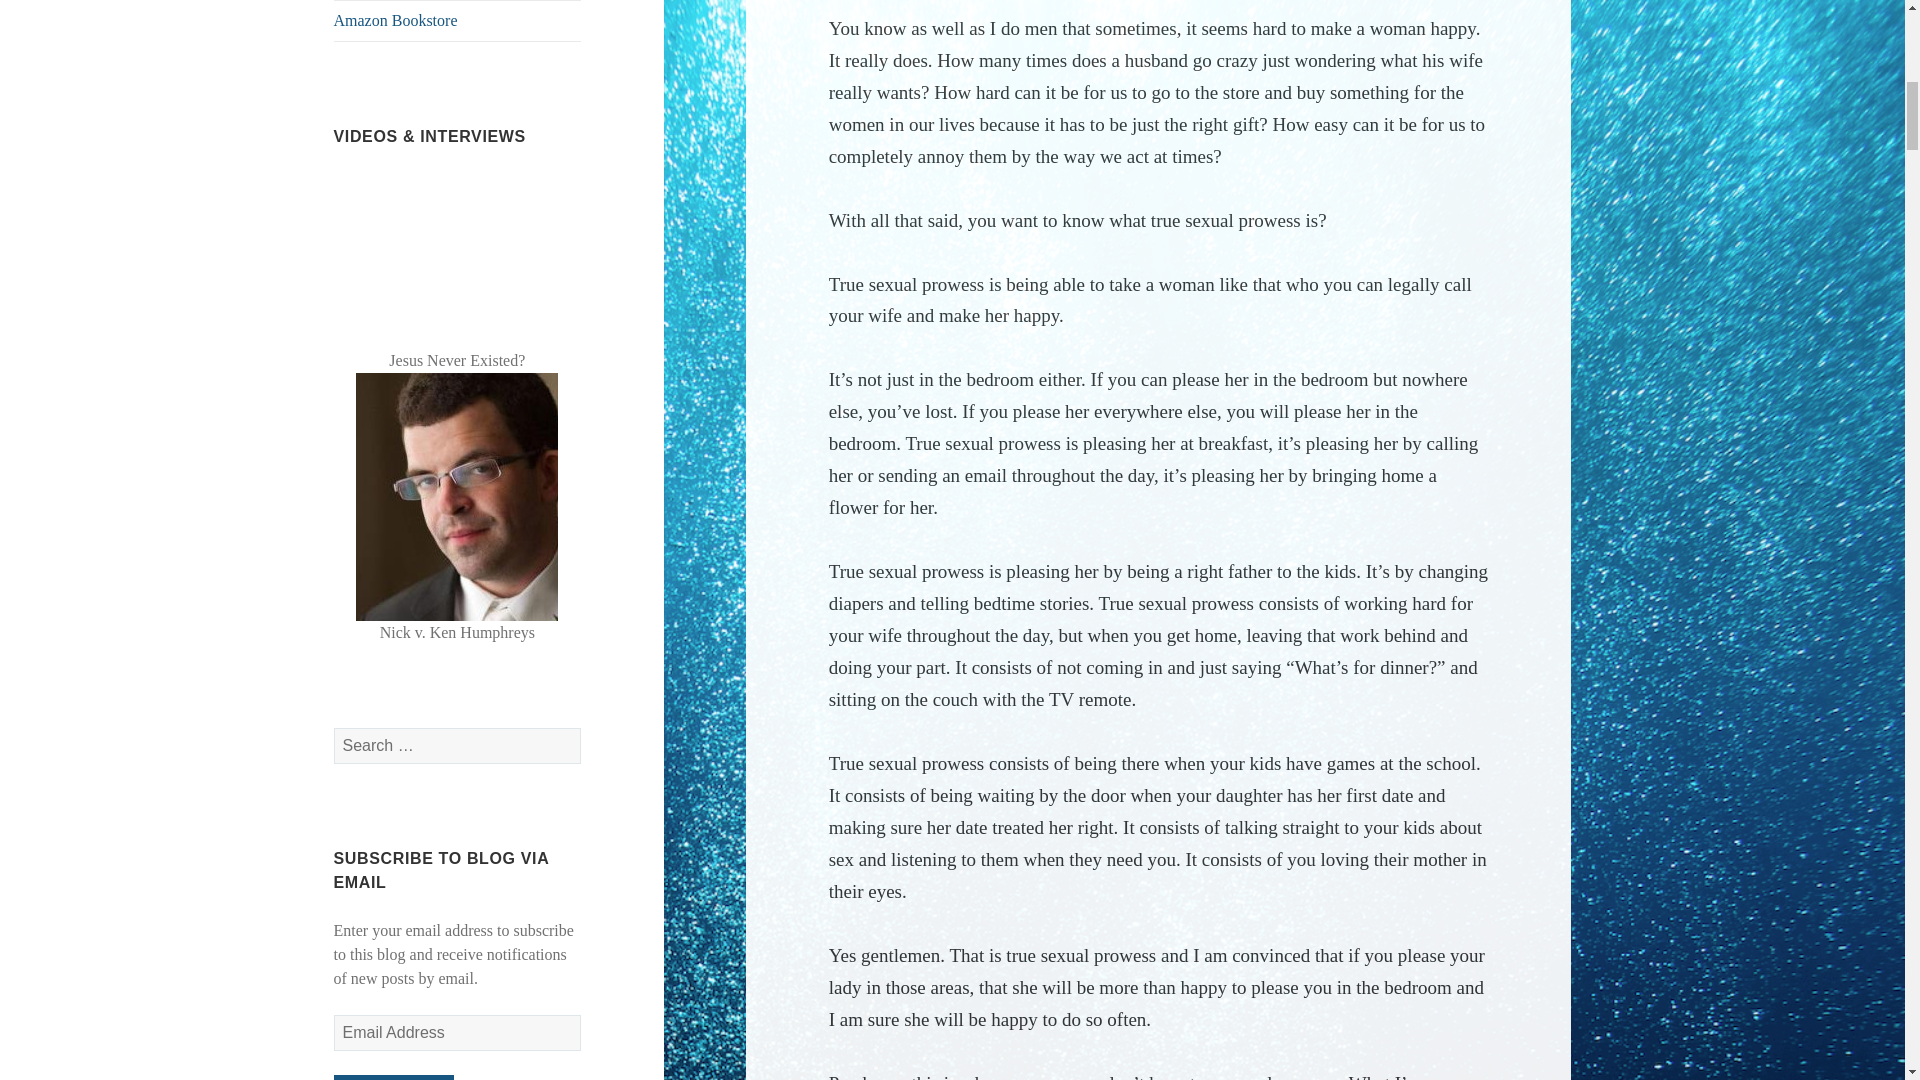  I want to click on Amazon Bookstore, so click(458, 21).